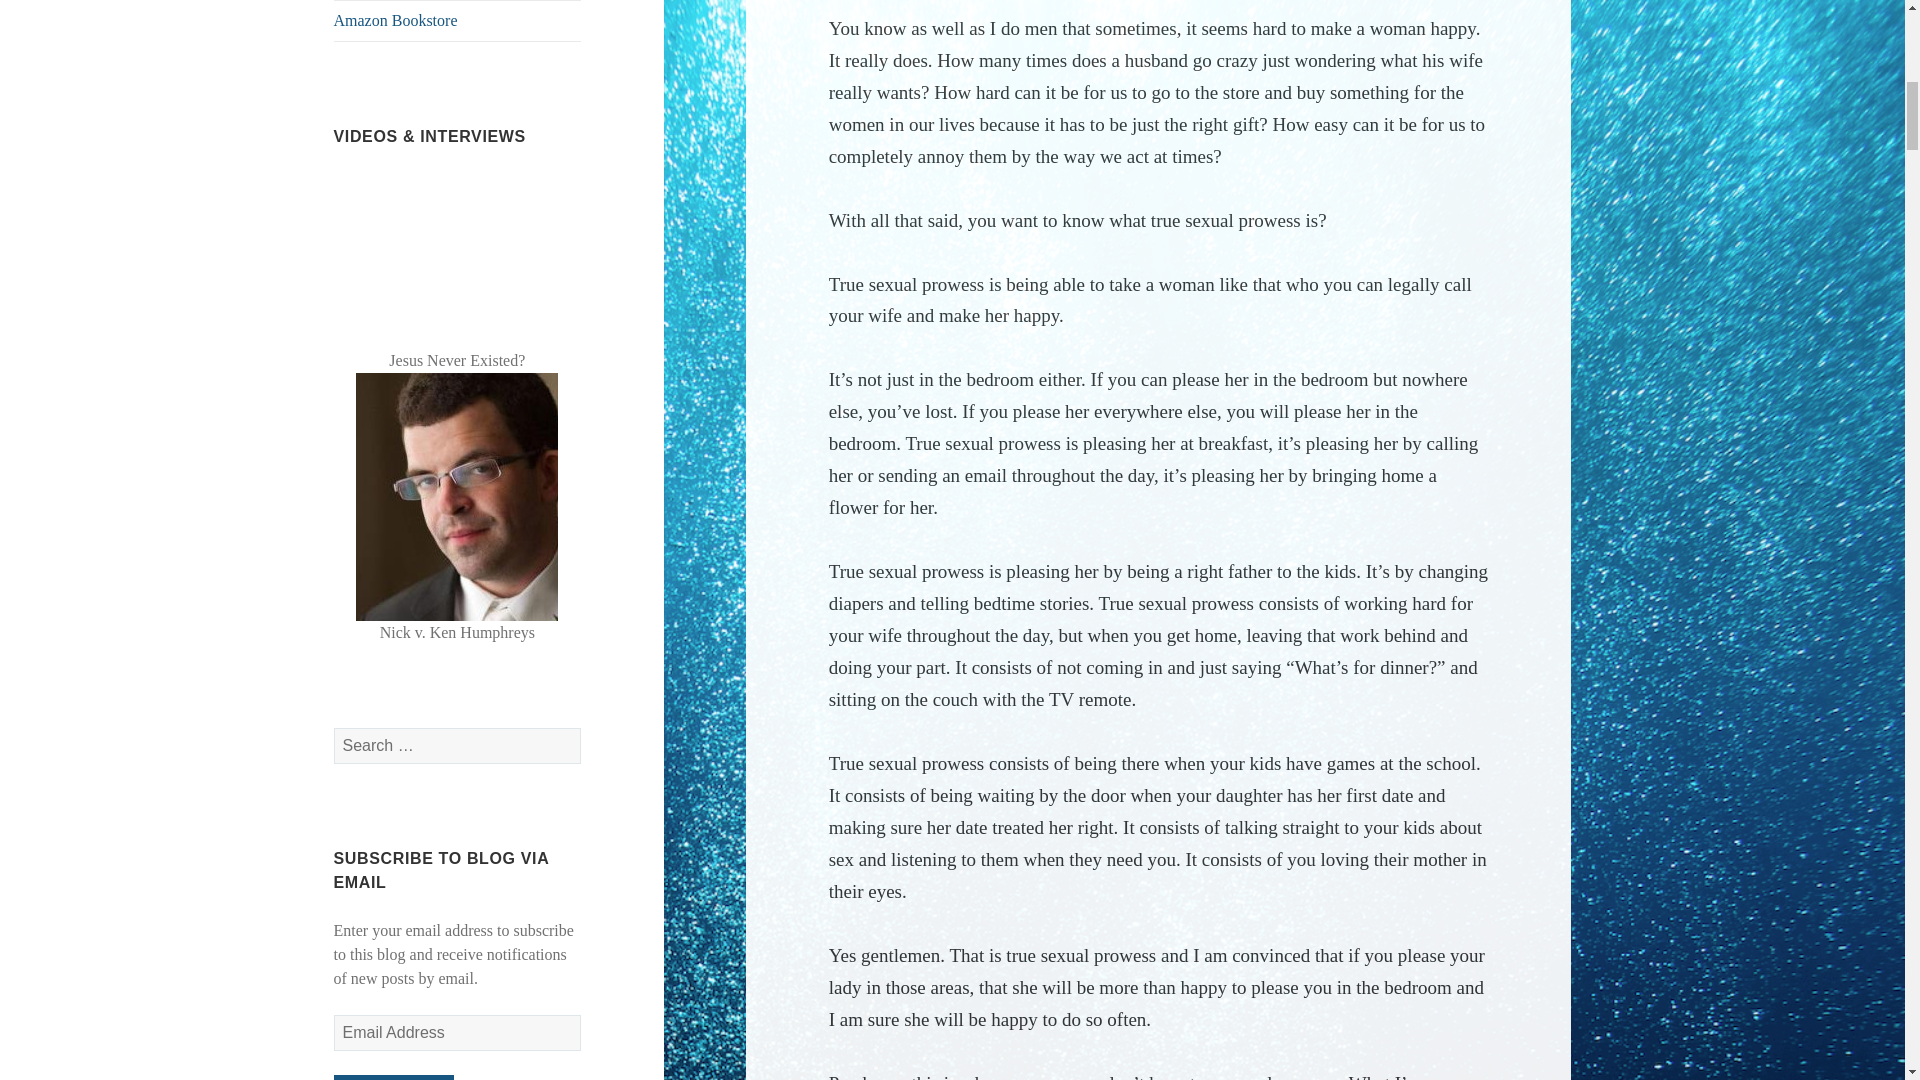  I want to click on Amazon Bookstore, so click(458, 21).